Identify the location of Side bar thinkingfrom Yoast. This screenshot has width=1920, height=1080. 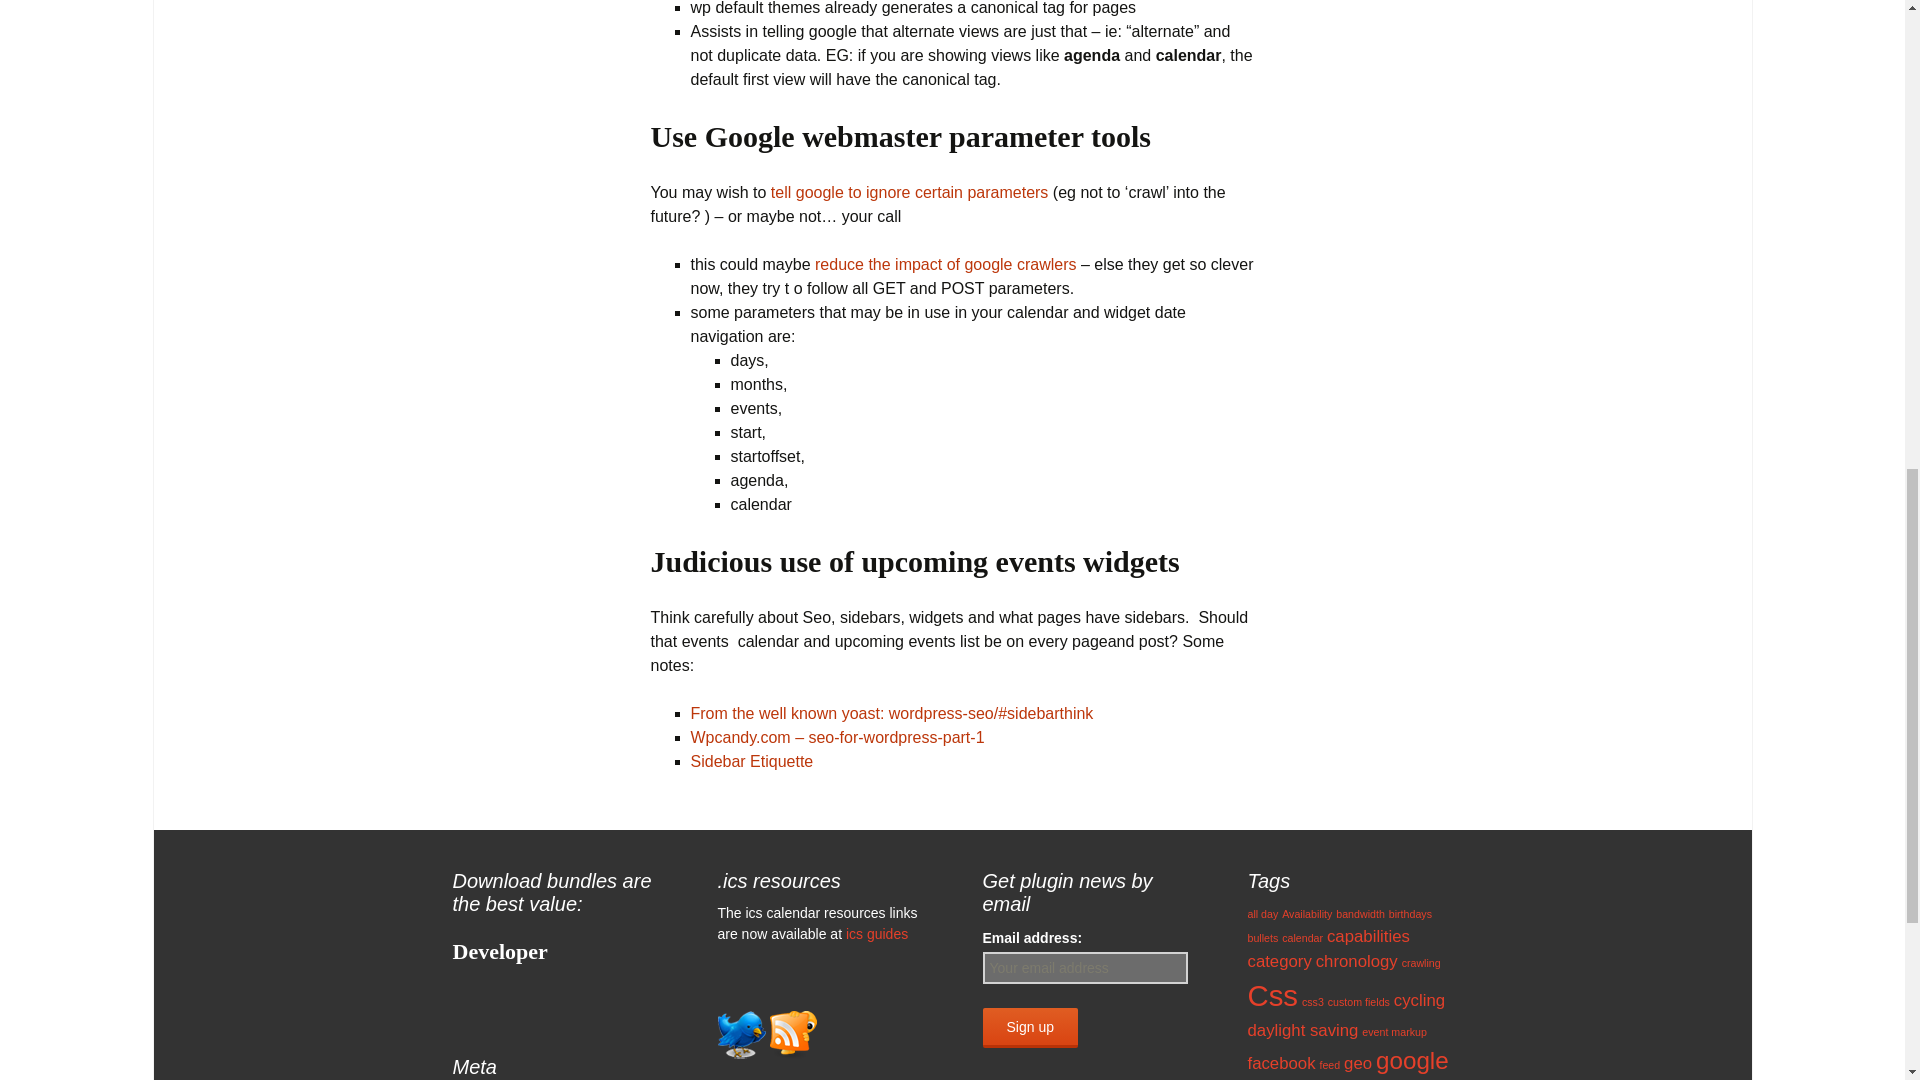
(890, 714).